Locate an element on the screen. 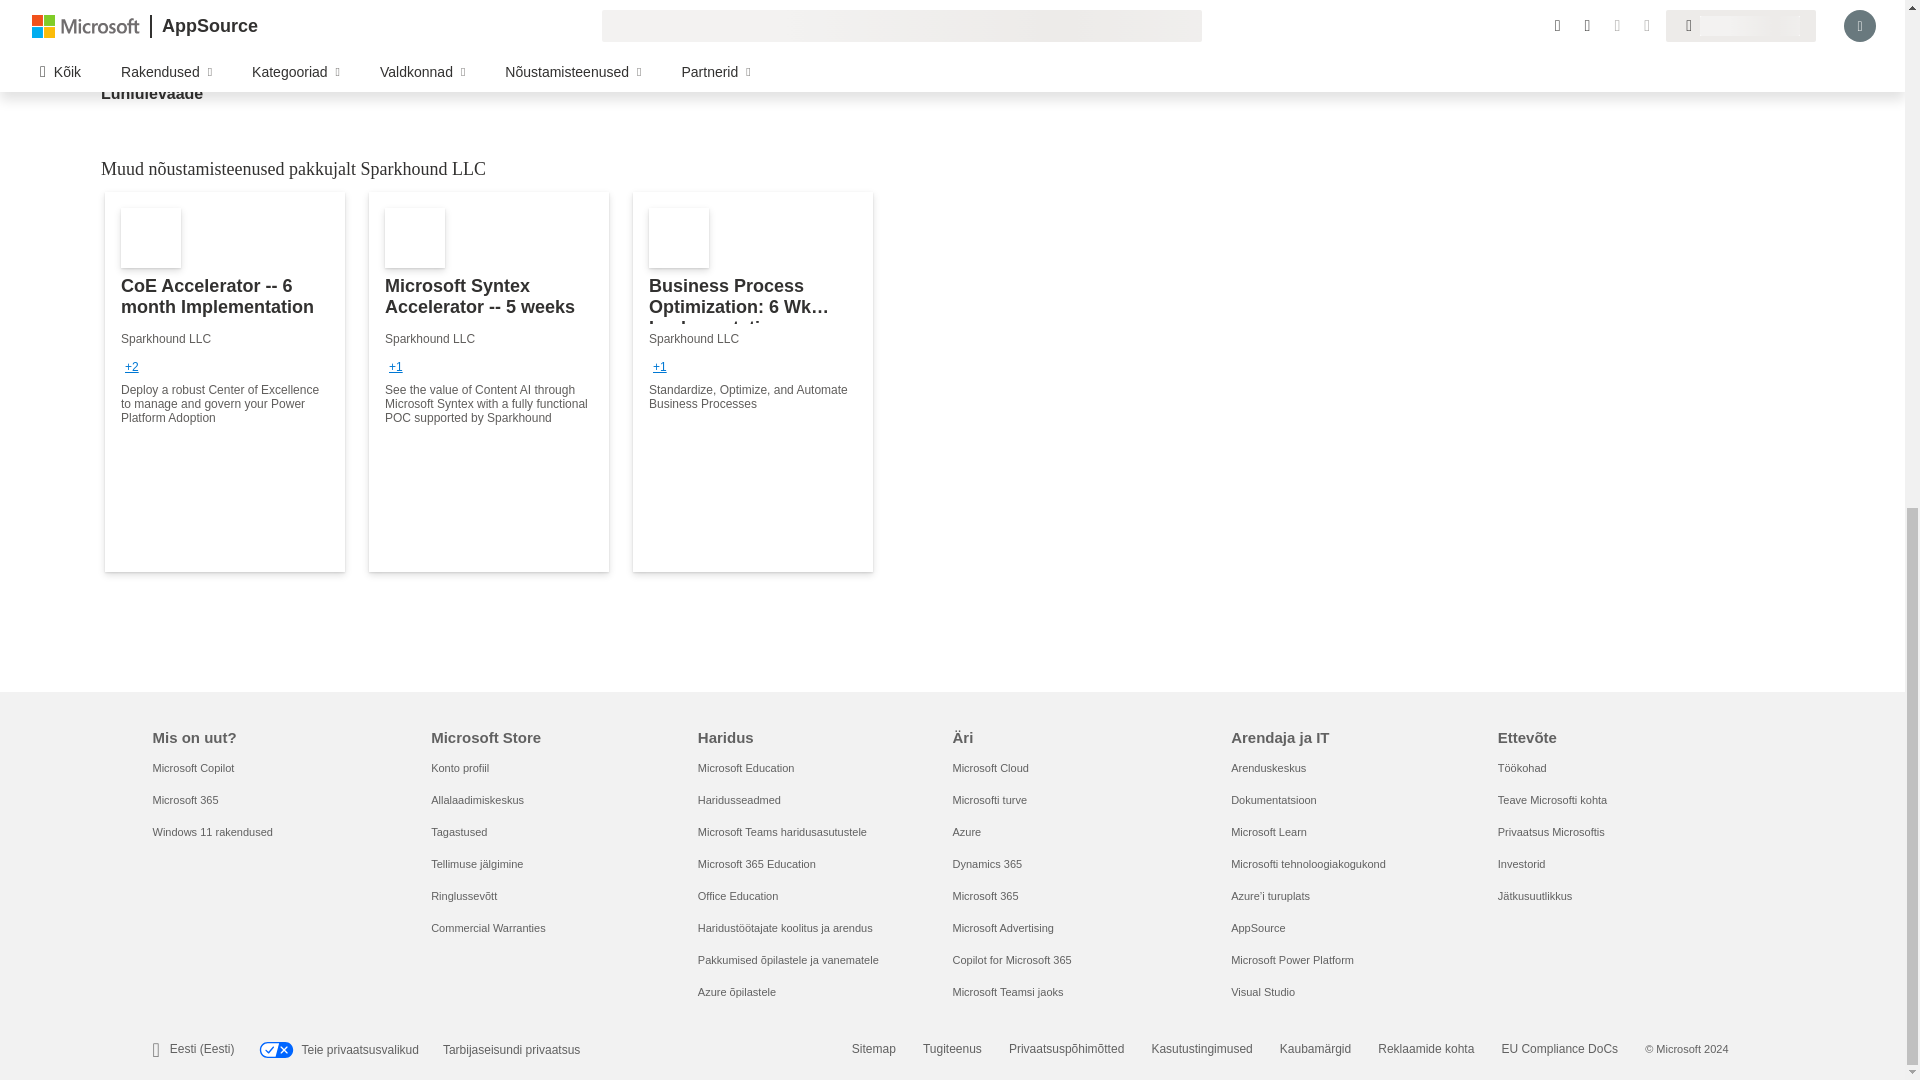 The image size is (1920, 1080). Haridusseadmed is located at coordinates (740, 799).